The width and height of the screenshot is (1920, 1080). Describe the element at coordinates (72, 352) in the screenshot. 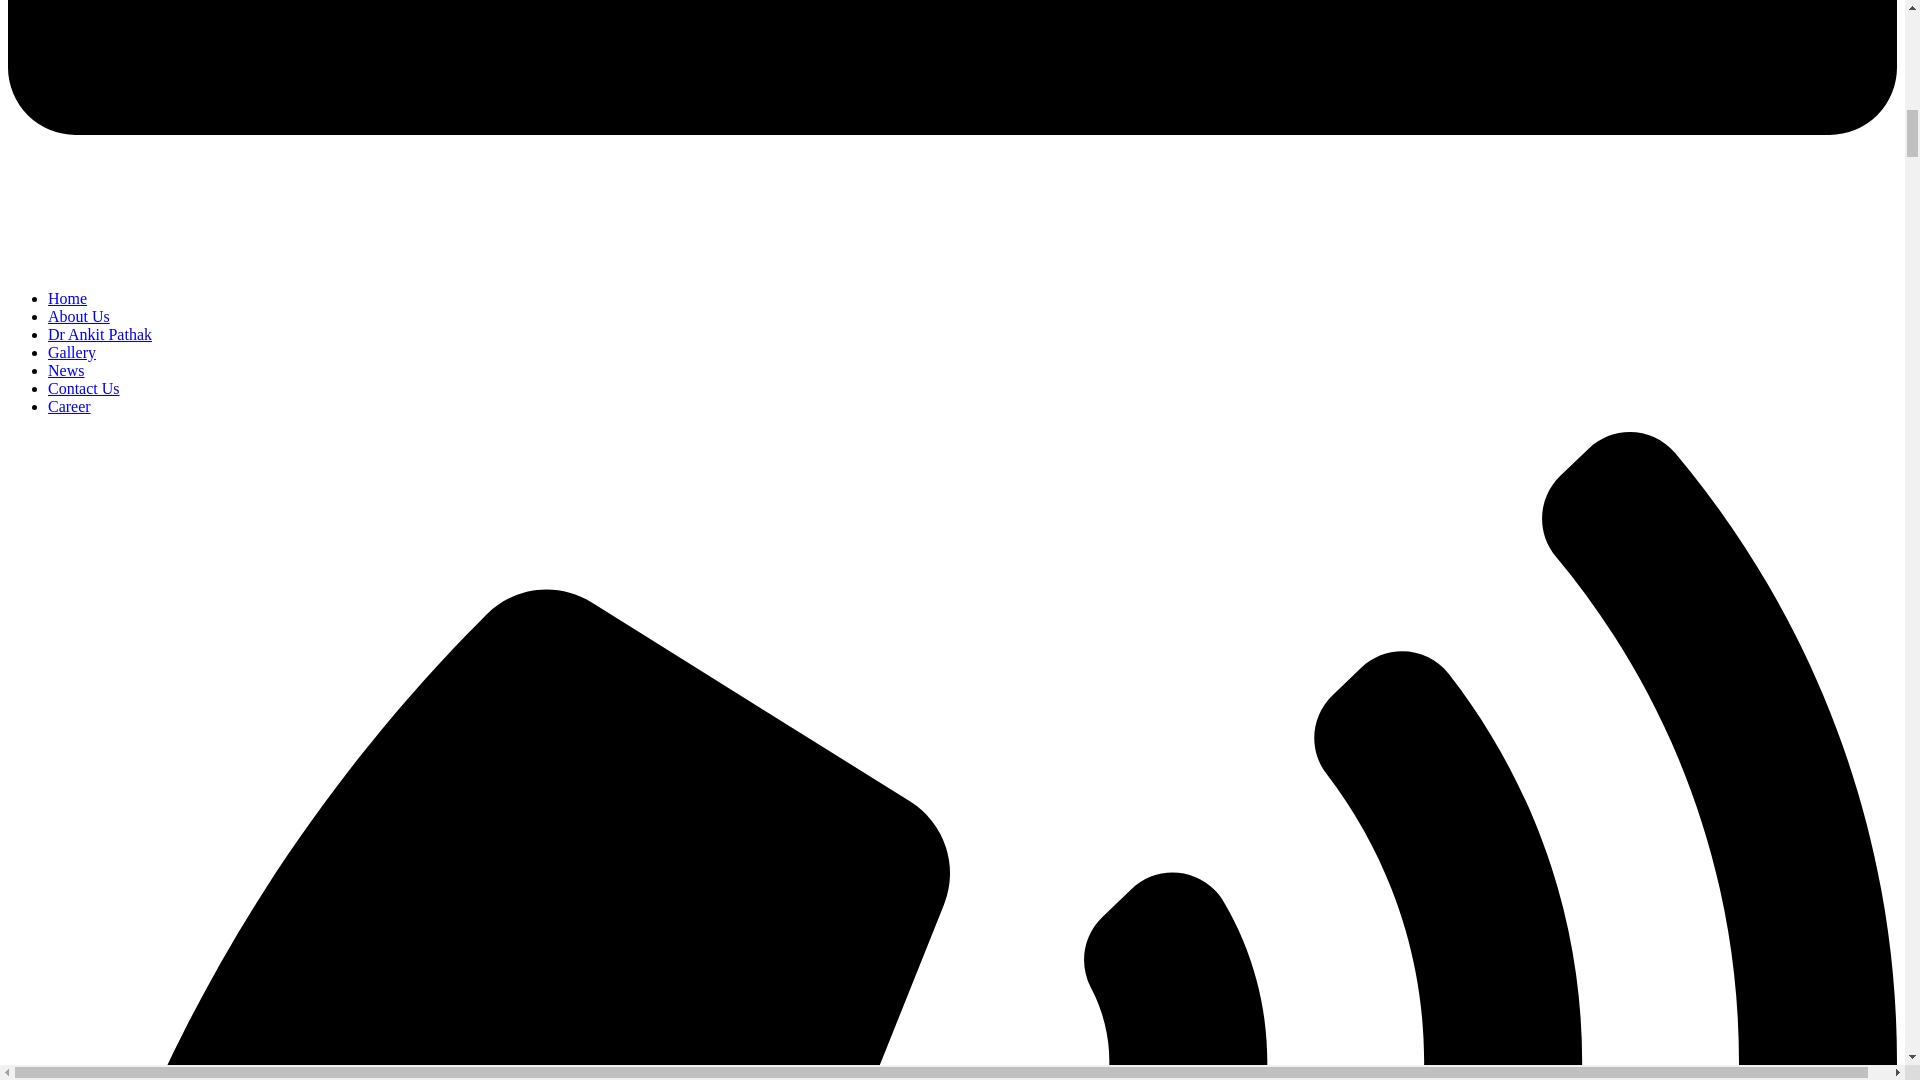

I see `Gallery` at that location.